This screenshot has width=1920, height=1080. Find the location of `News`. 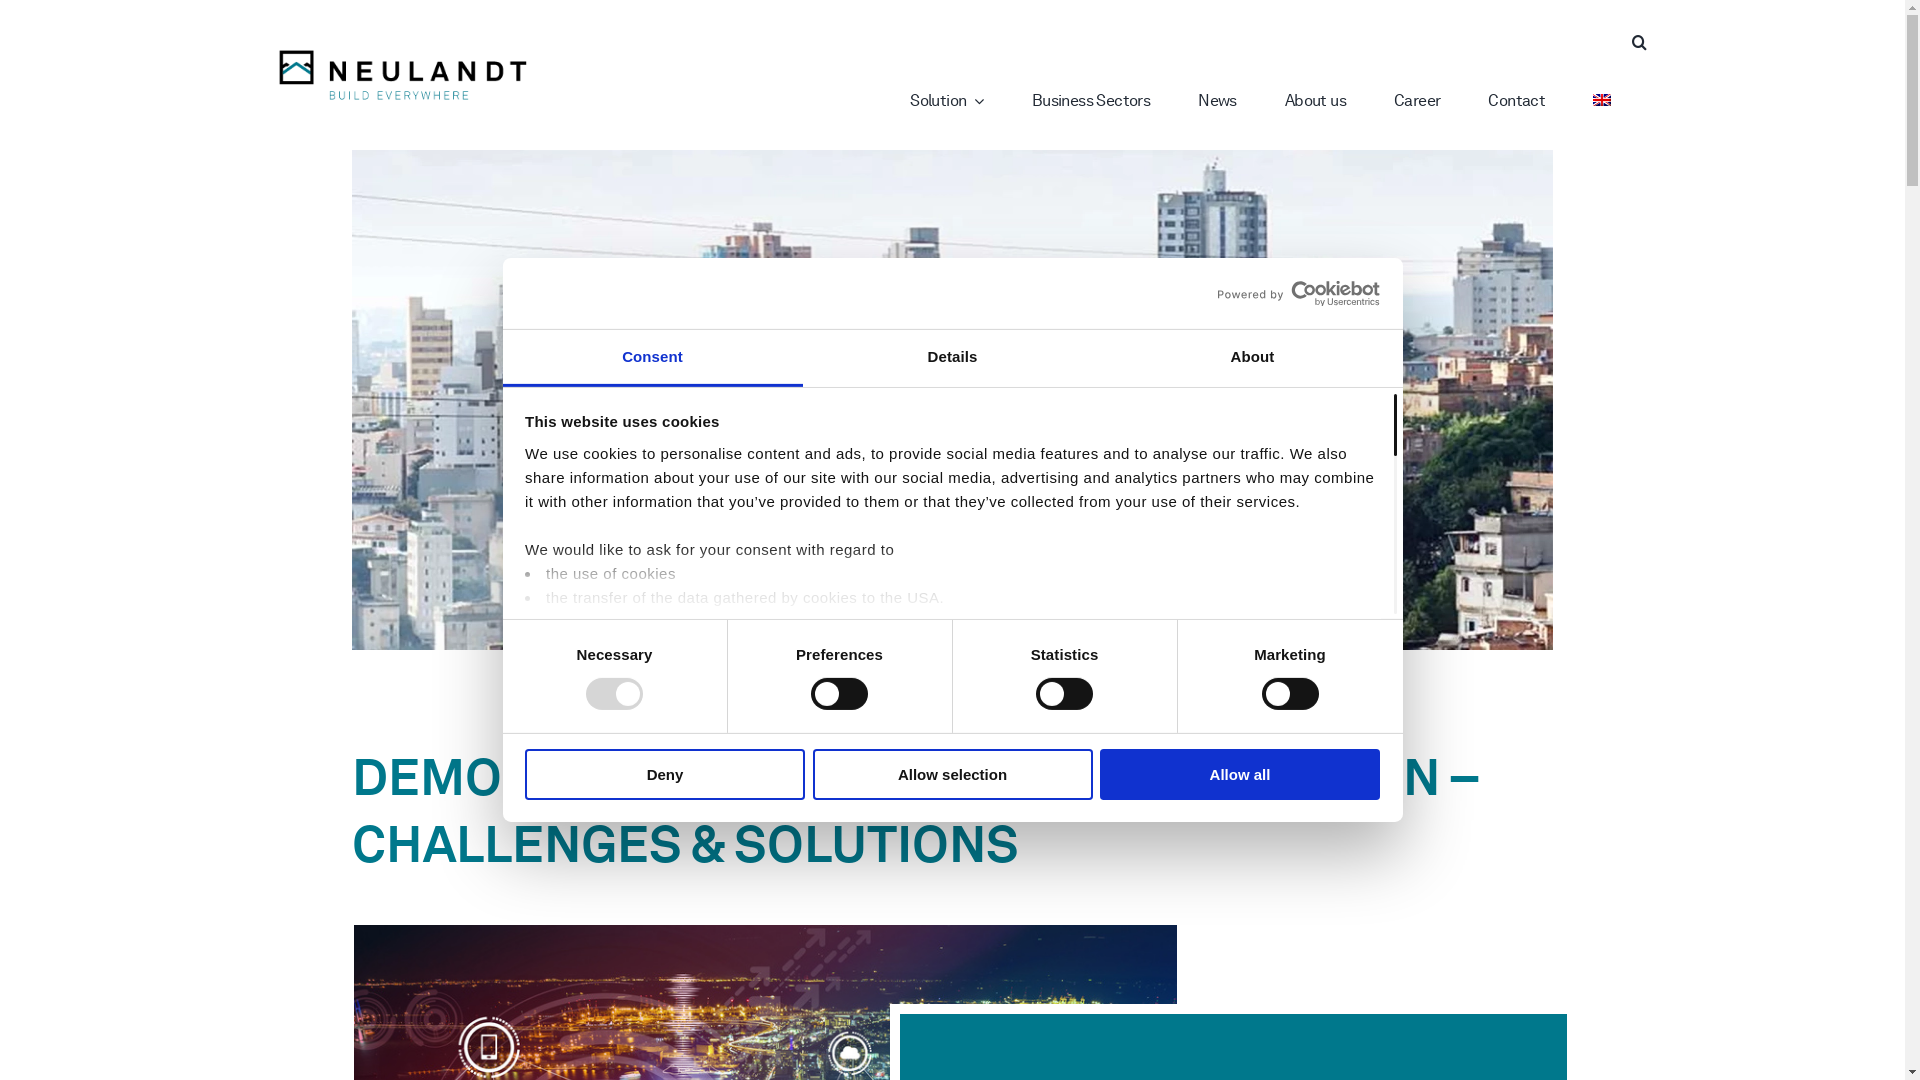

News is located at coordinates (1242, 101).